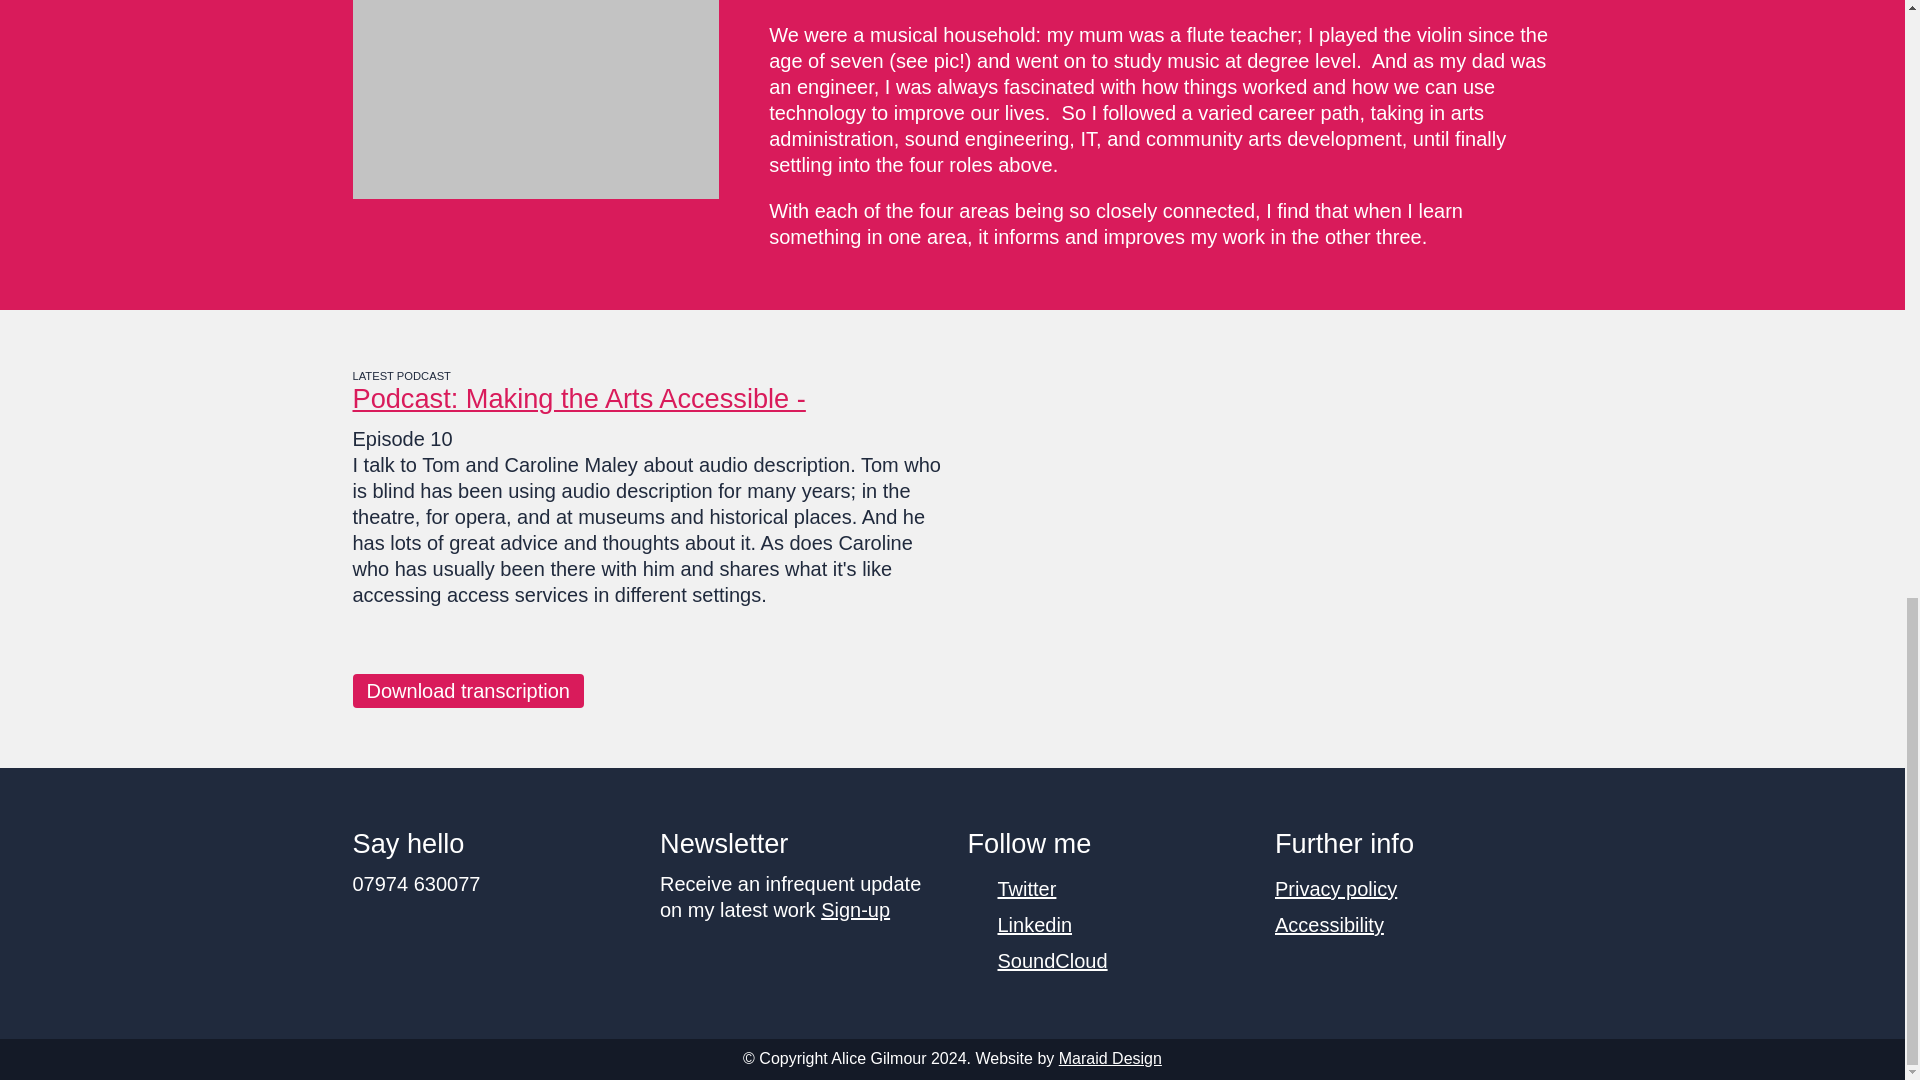 The image size is (1920, 1080). What do you see at coordinates (856, 910) in the screenshot?
I see `Sign-up` at bounding box center [856, 910].